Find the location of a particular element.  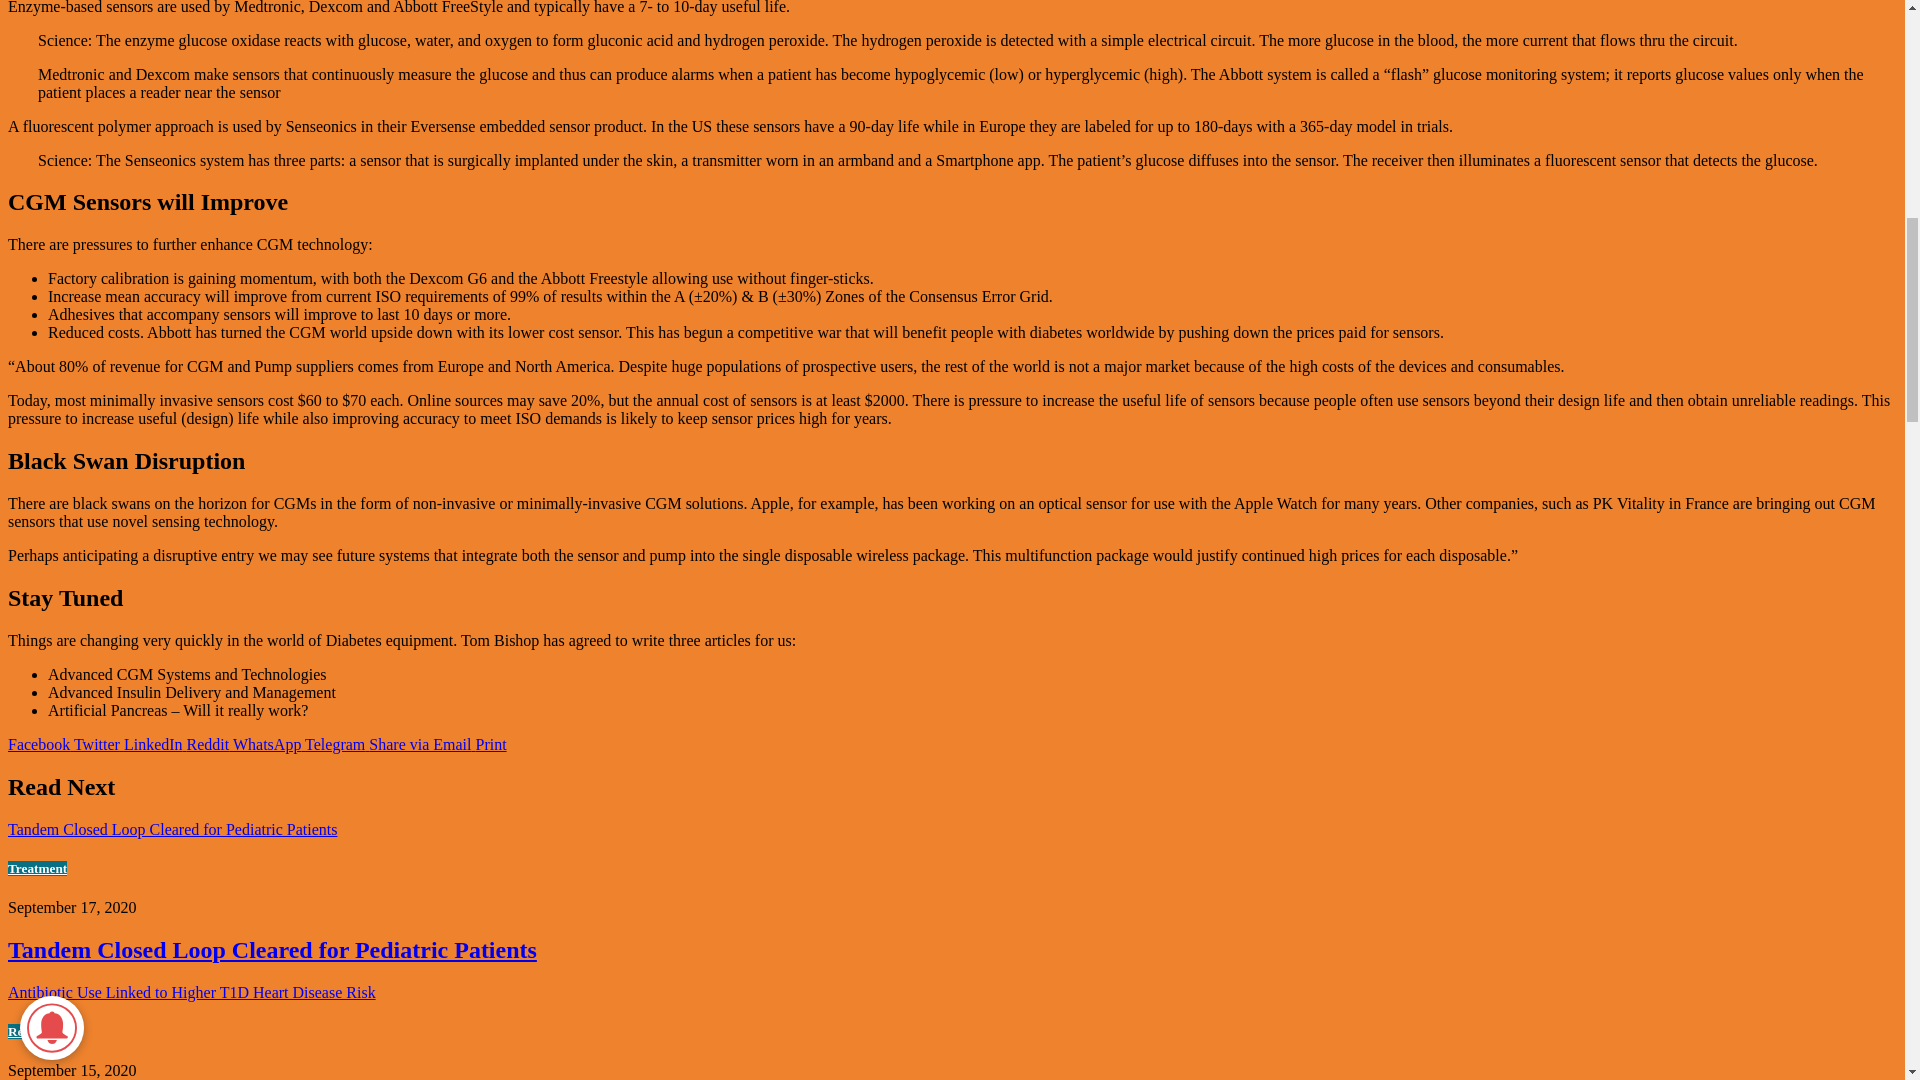

LinkedIn is located at coordinates (150, 744).